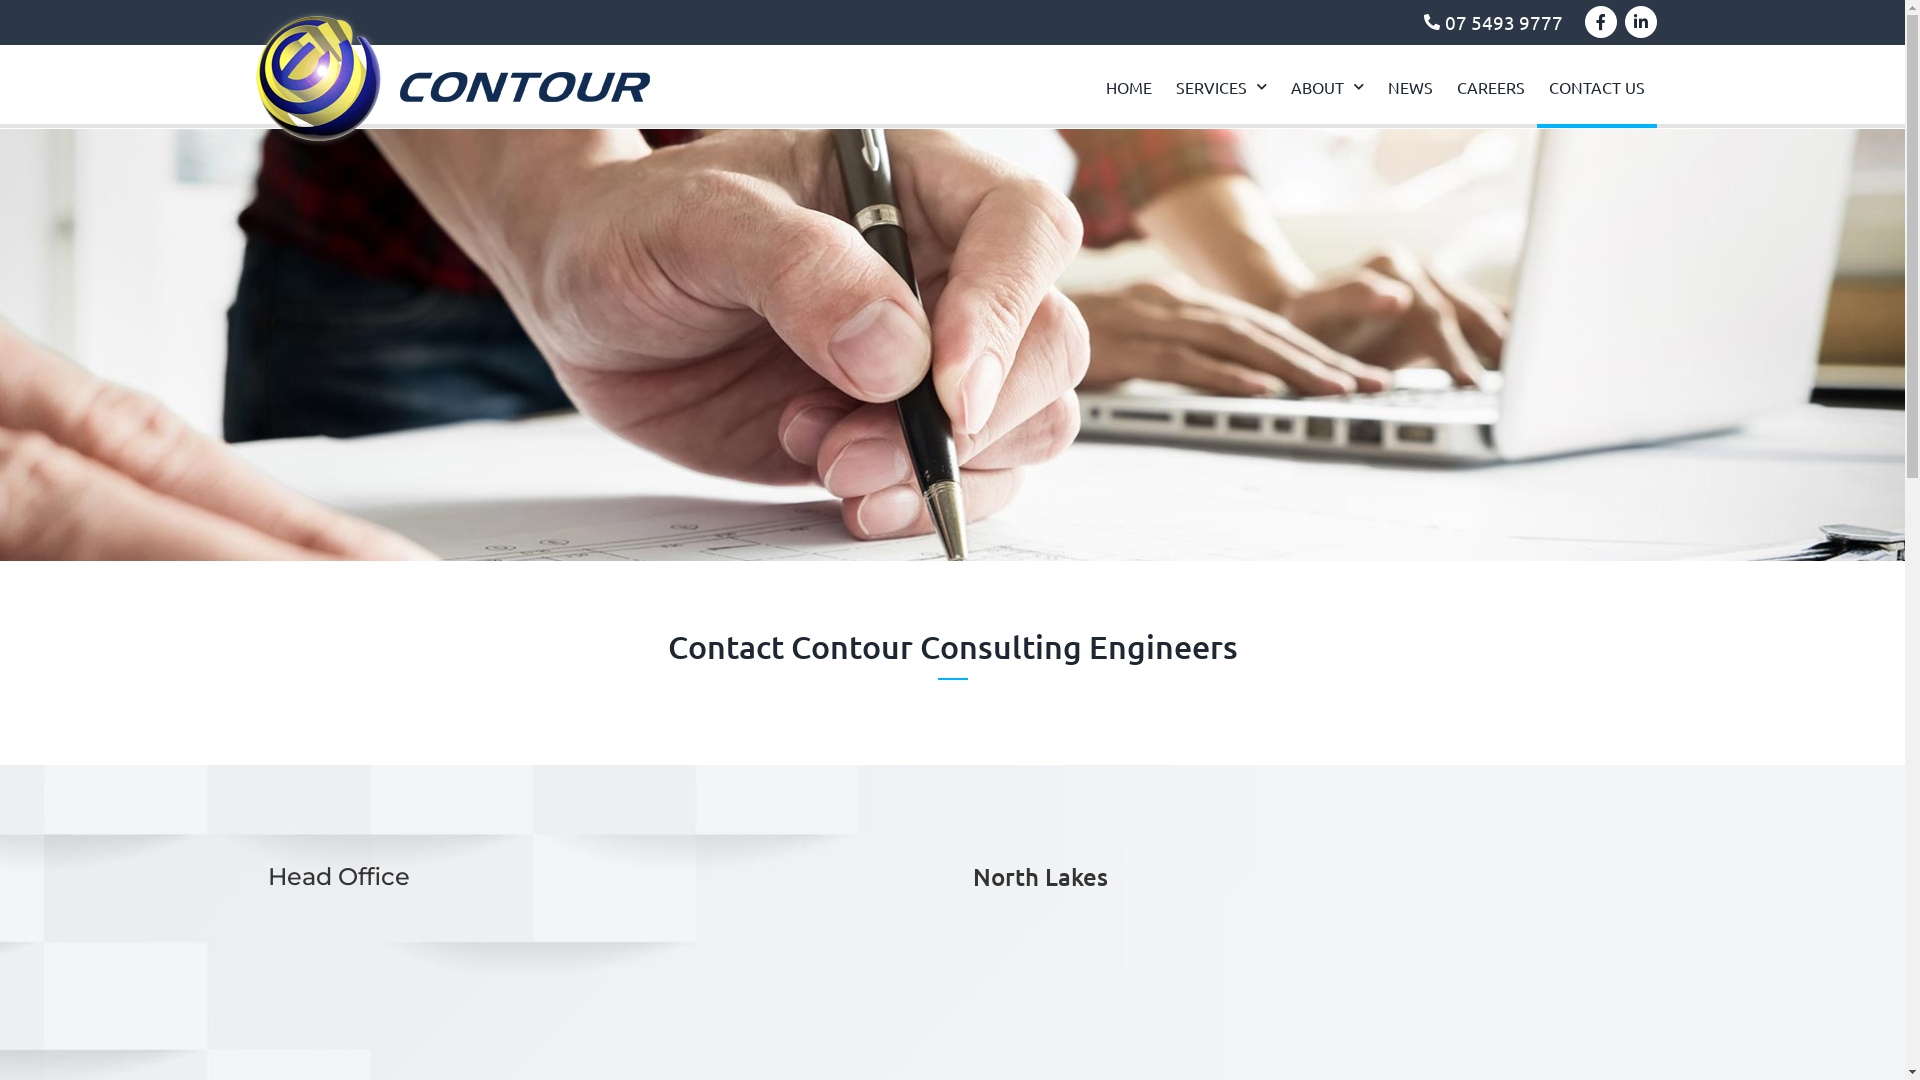 This screenshot has height=1080, width=1920. What do you see at coordinates (1222, 87) in the screenshot?
I see `SERVICES` at bounding box center [1222, 87].